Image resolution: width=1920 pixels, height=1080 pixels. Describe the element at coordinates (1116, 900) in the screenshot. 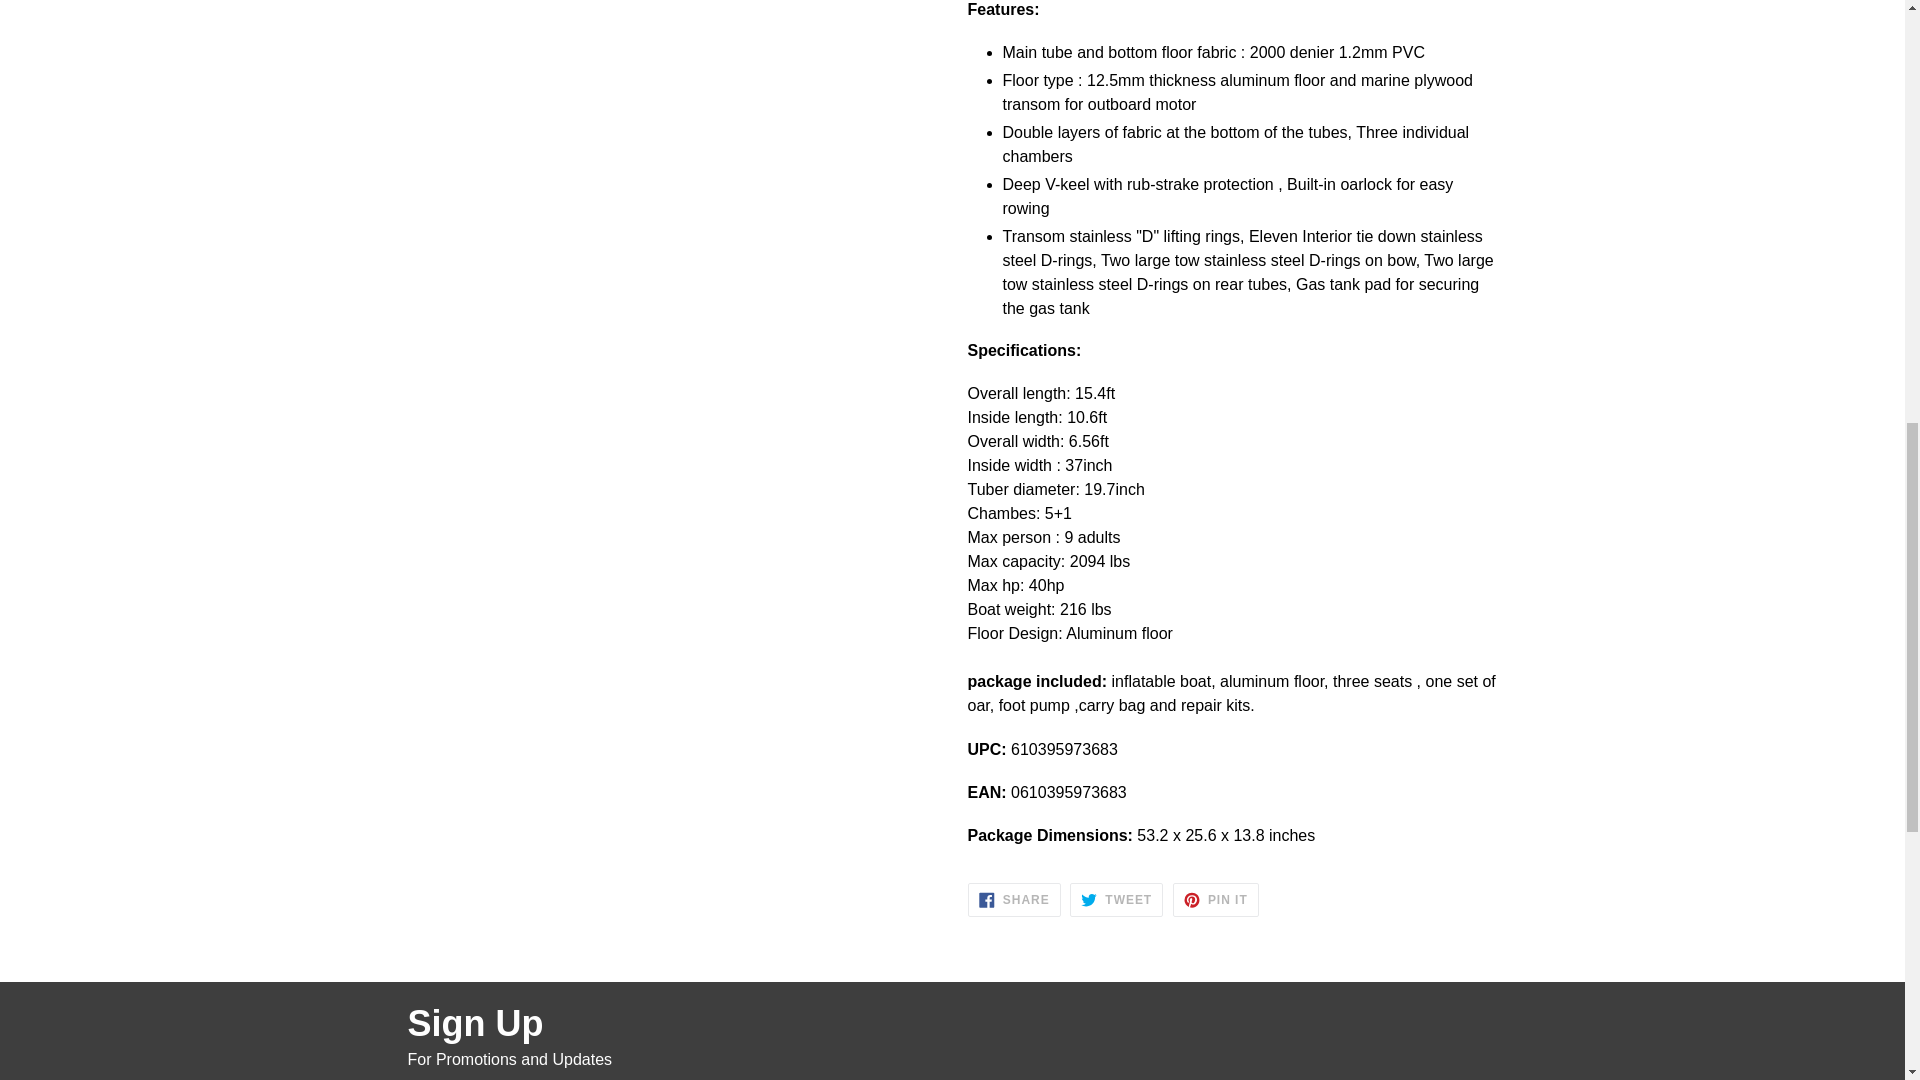

I see `Tweet on Twitter` at that location.